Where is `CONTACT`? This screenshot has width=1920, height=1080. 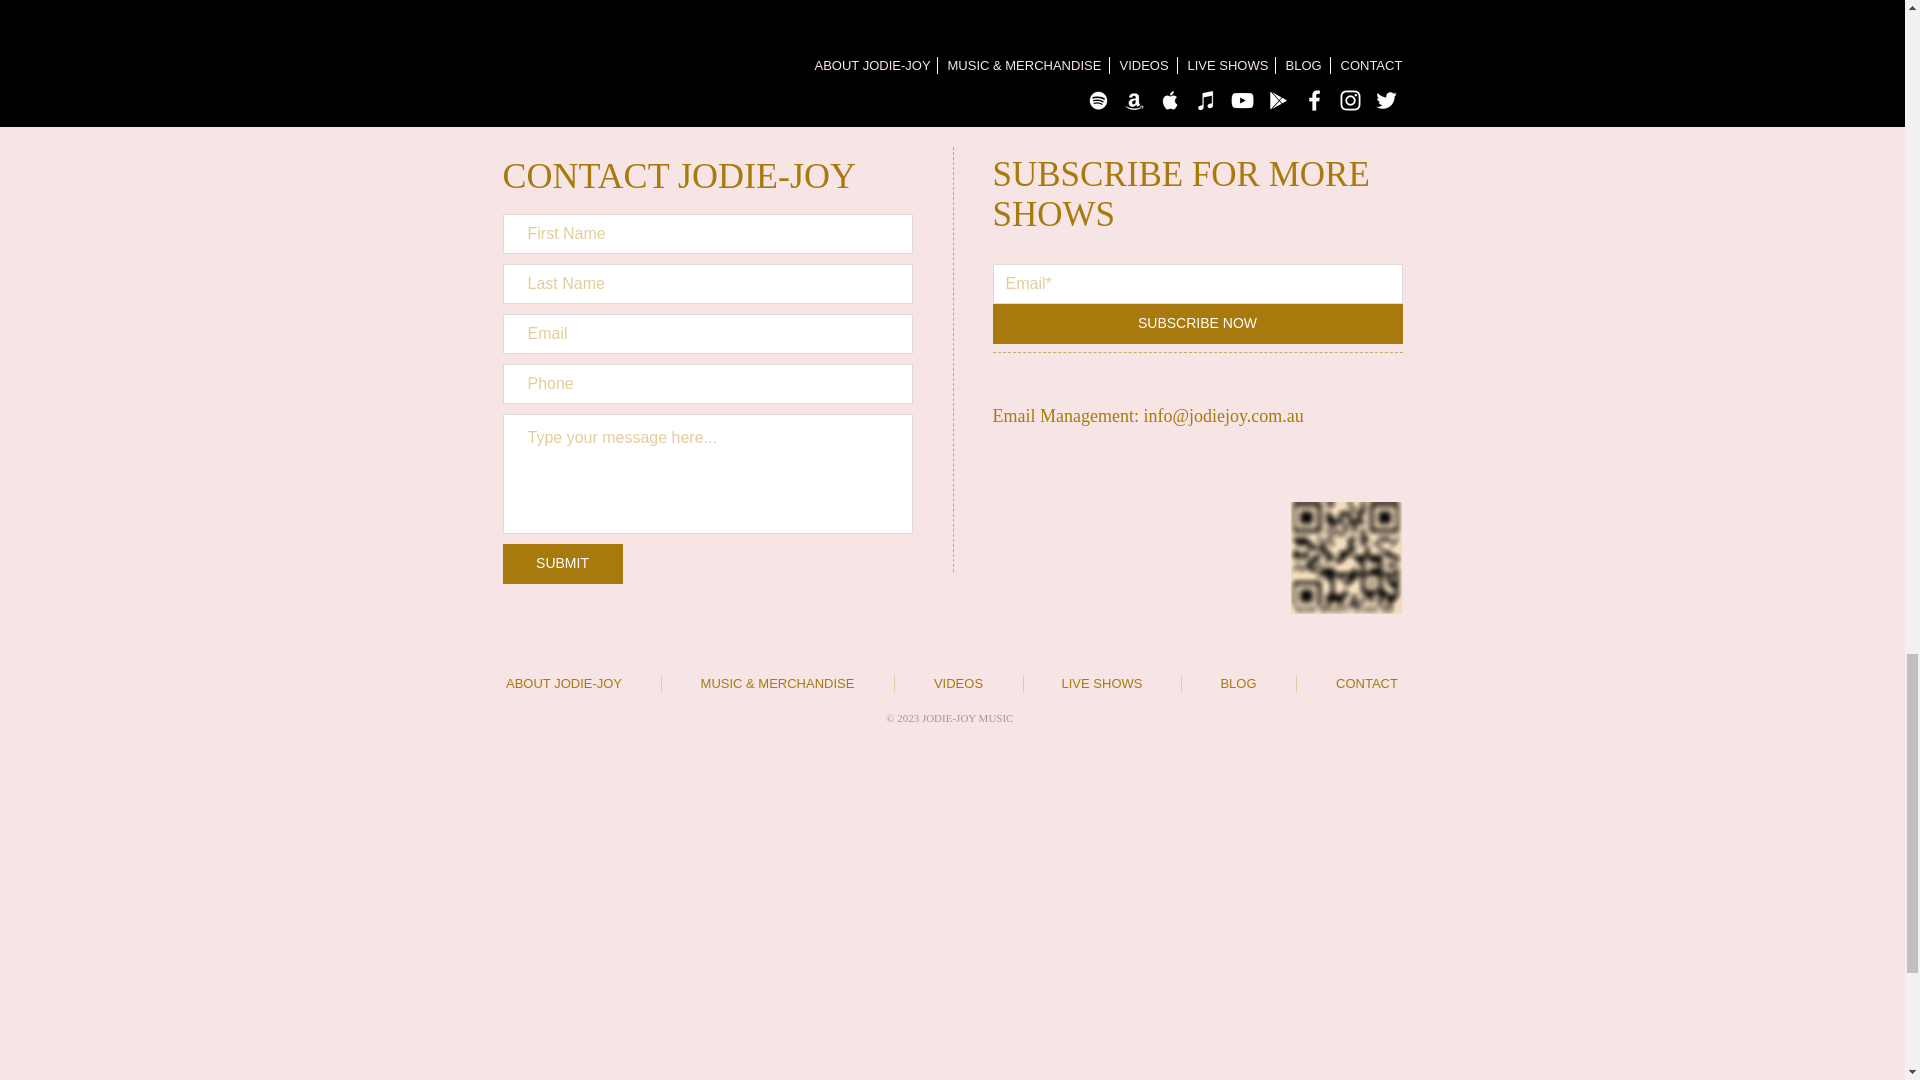 CONTACT is located at coordinates (1366, 684).